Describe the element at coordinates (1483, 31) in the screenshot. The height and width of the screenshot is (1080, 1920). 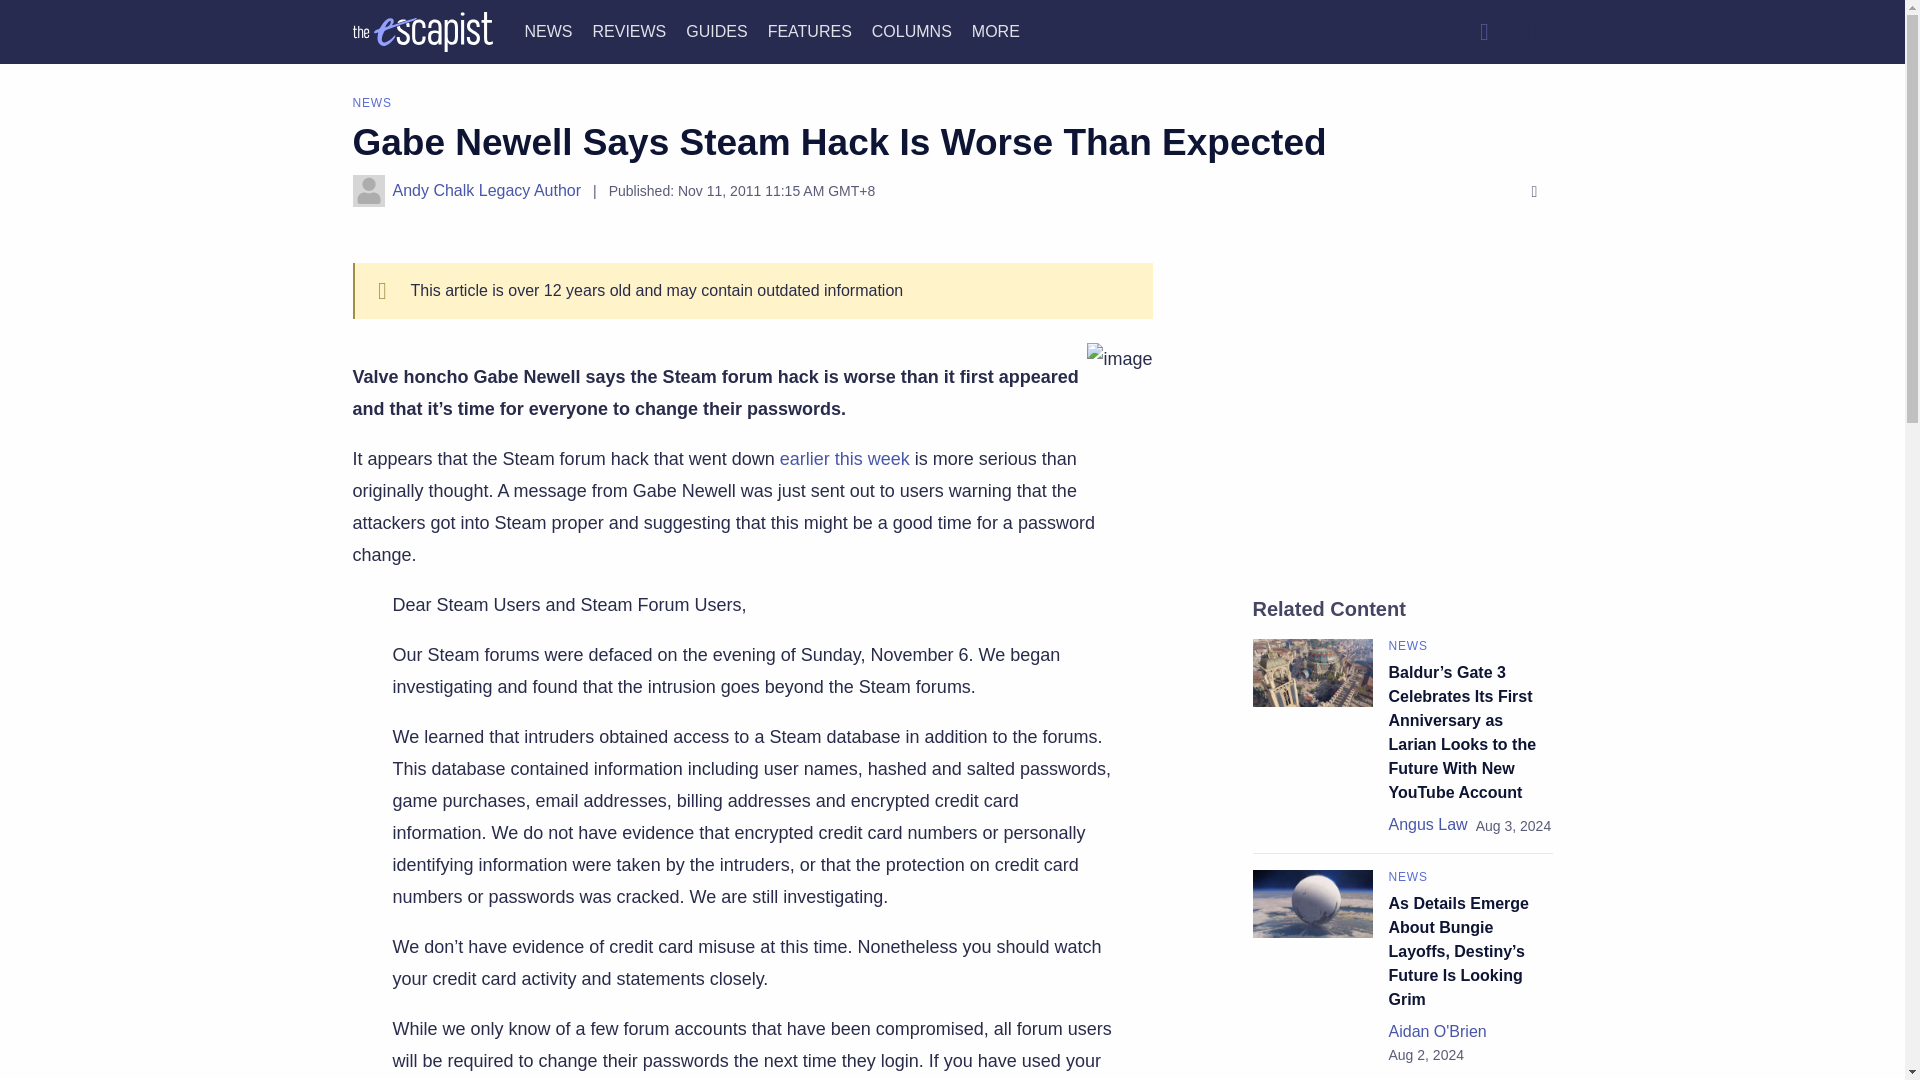
I see `Search` at that location.